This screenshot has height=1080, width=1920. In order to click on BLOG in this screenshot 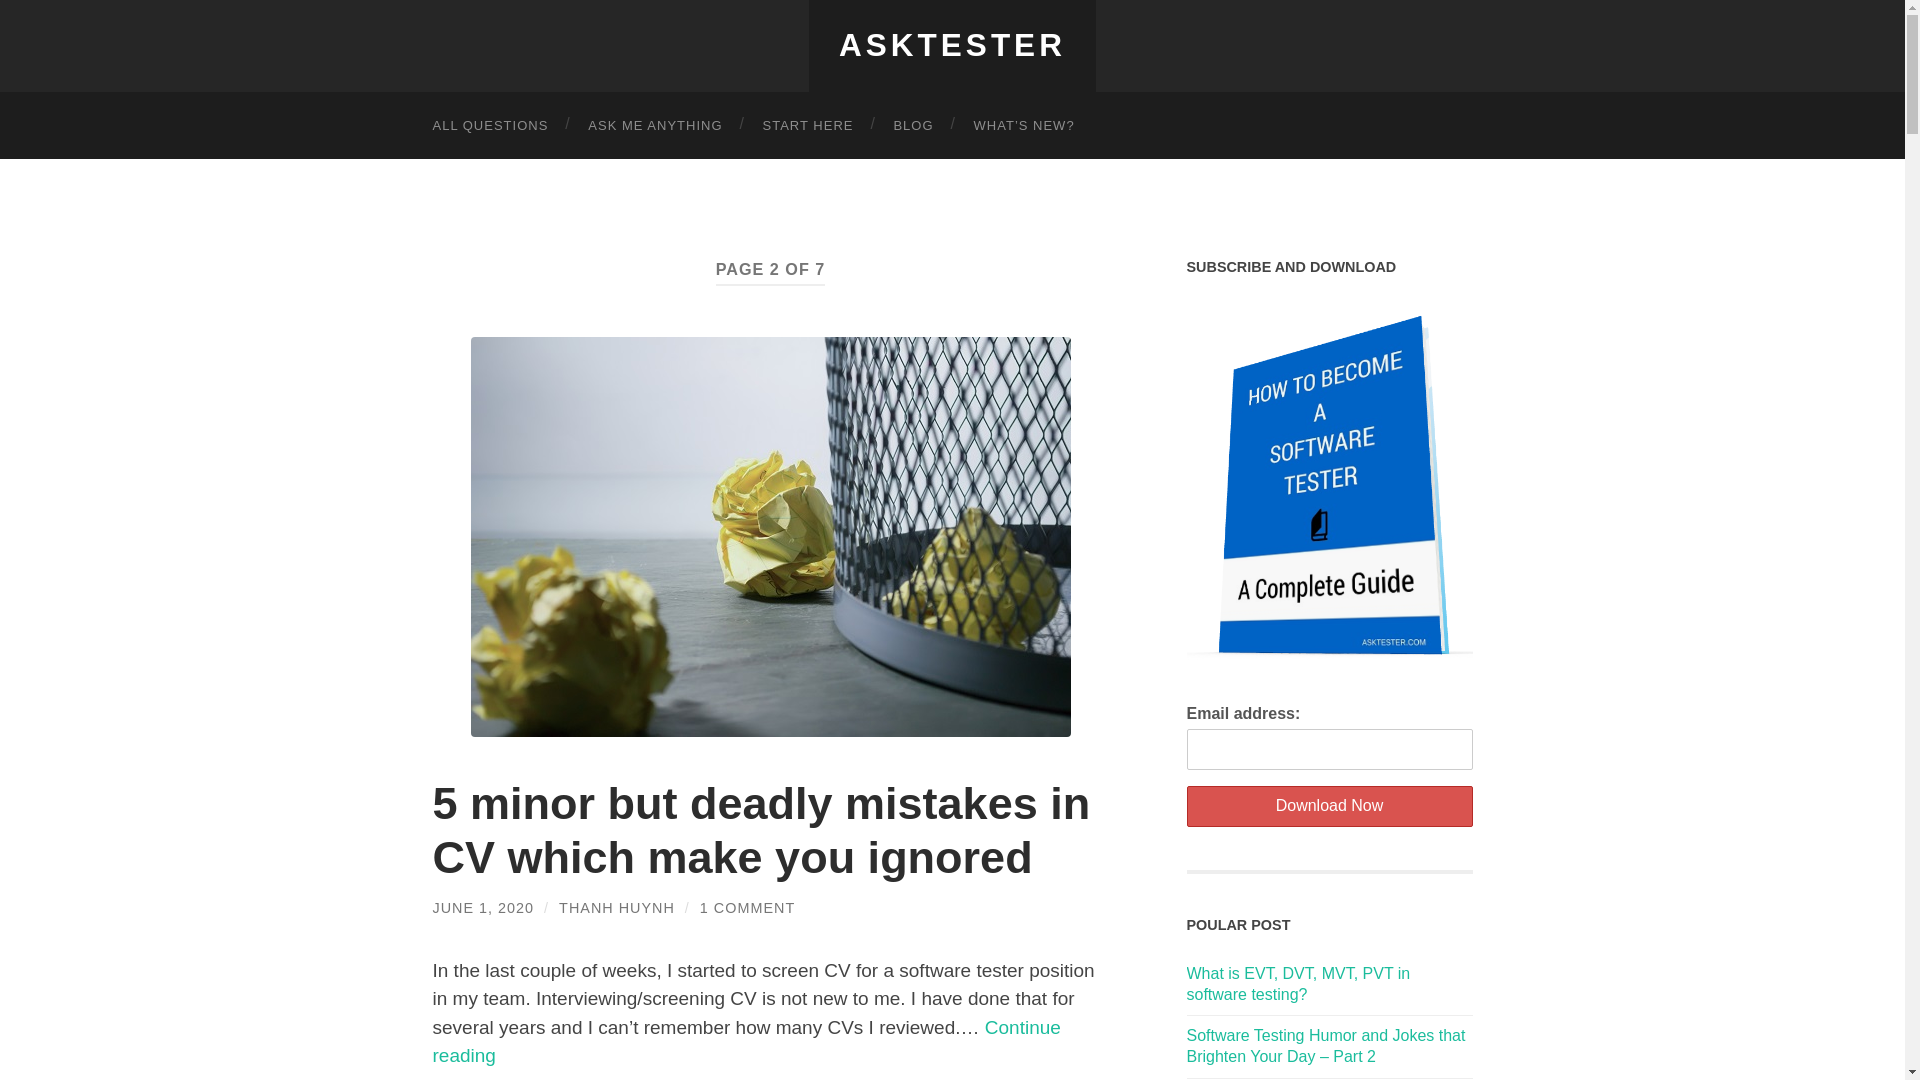, I will do `click(912, 124)`.